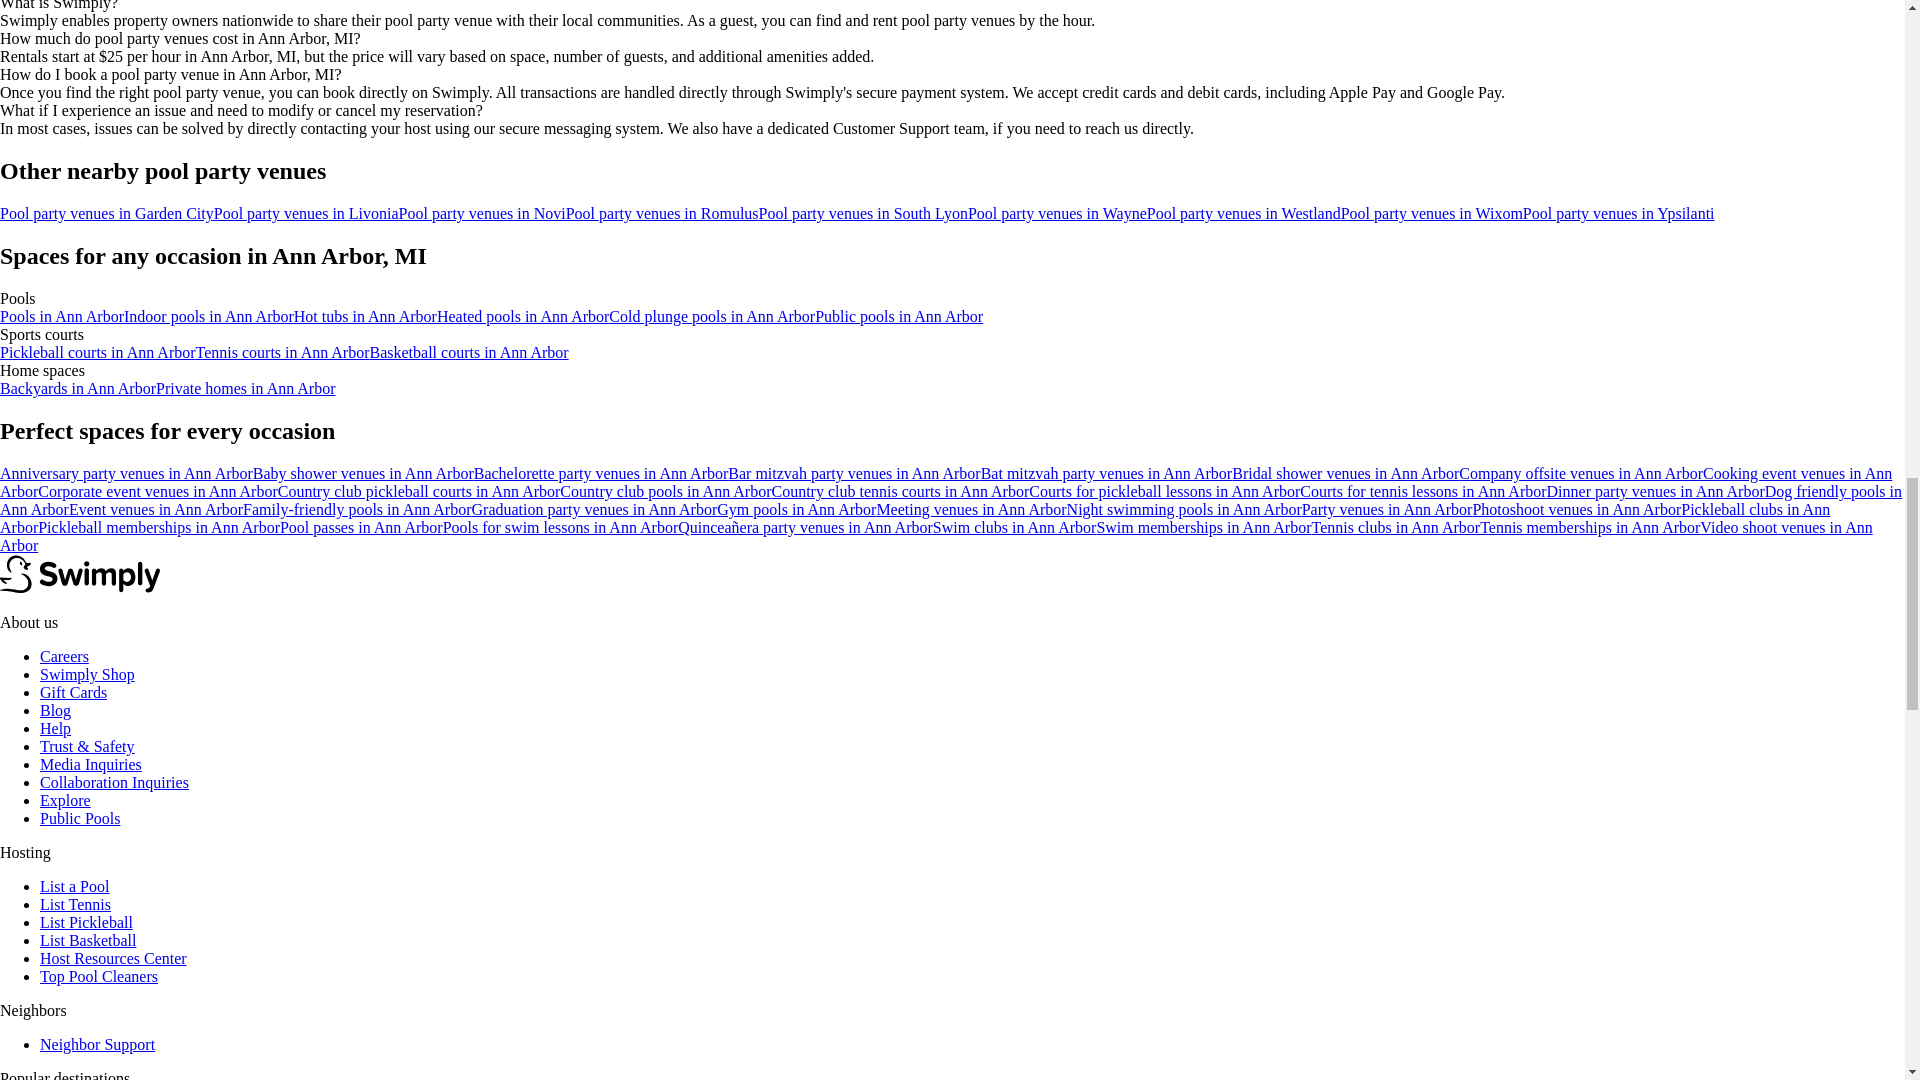  What do you see at coordinates (662, 214) in the screenshot?
I see `Pool party venues in Romulus` at bounding box center [662, 214].